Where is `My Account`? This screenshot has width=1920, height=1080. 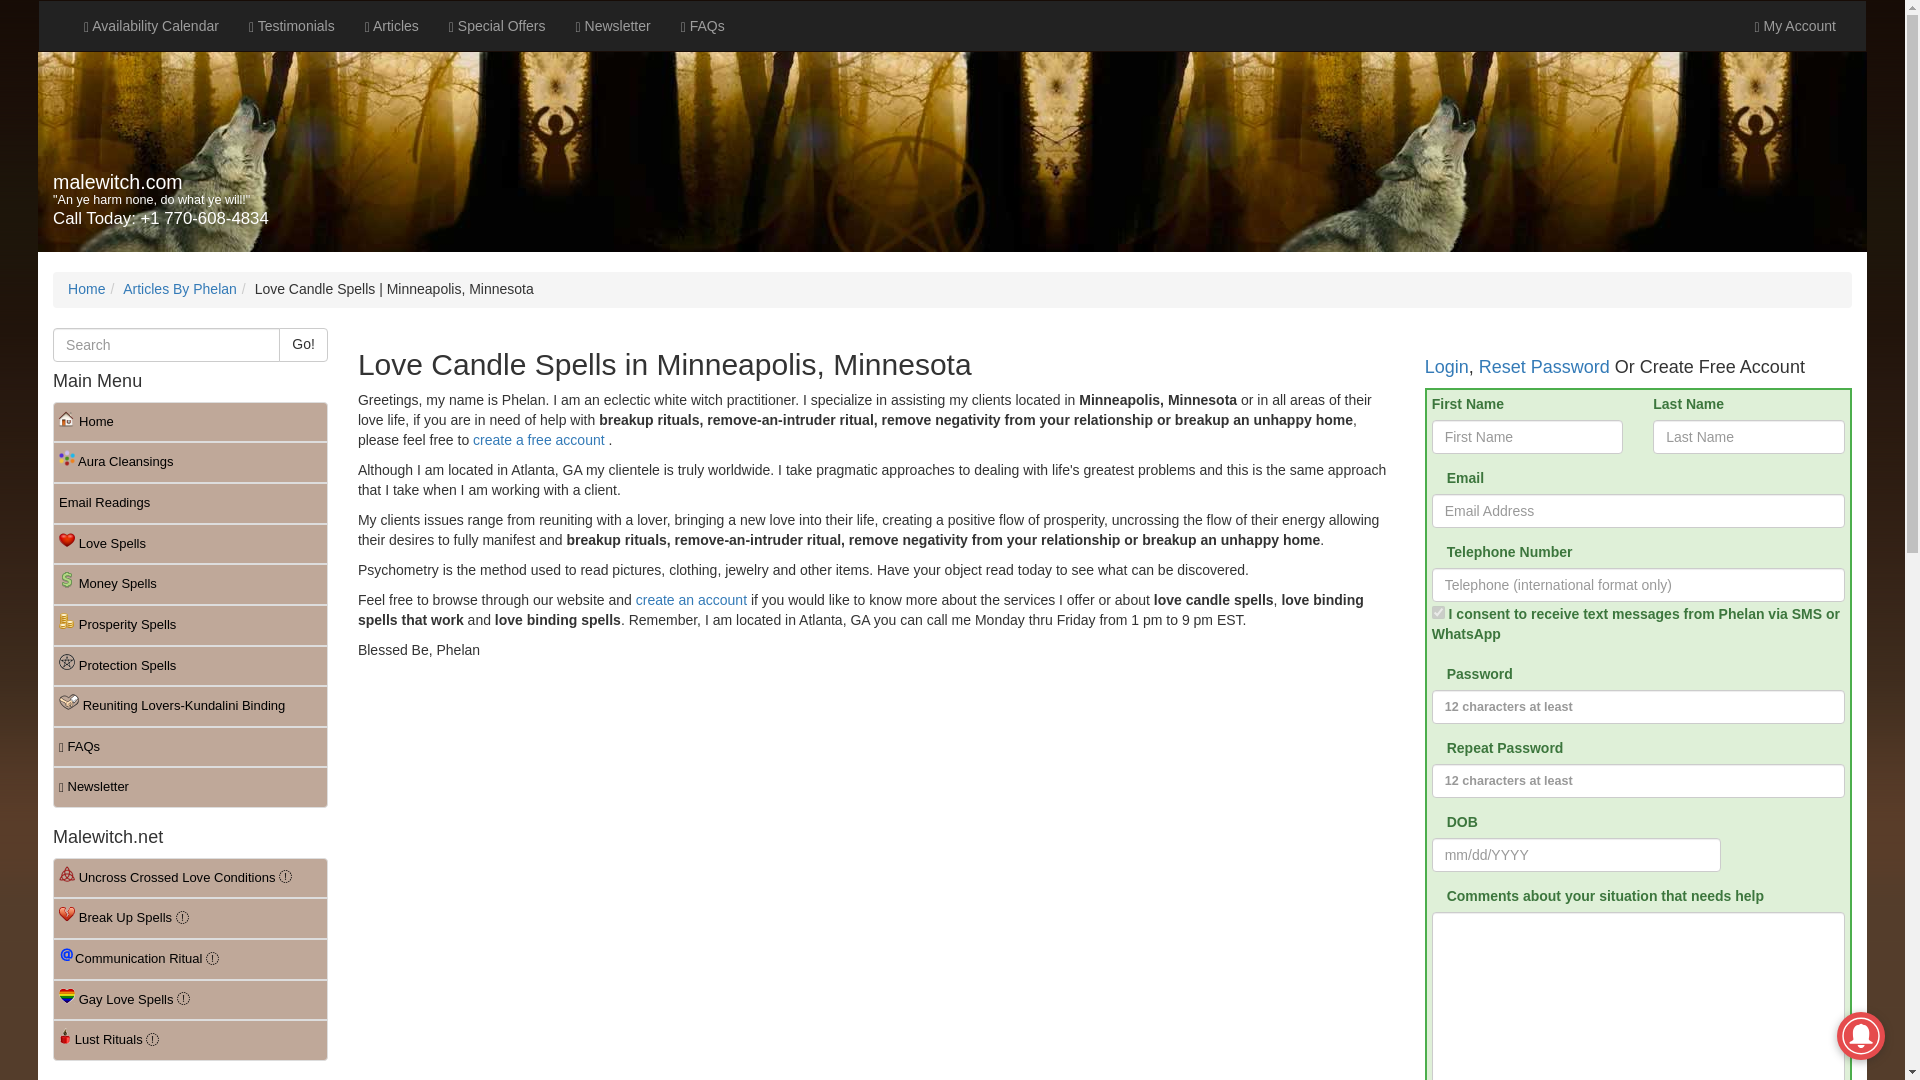
My Account is located at coordinates (1794, 26).